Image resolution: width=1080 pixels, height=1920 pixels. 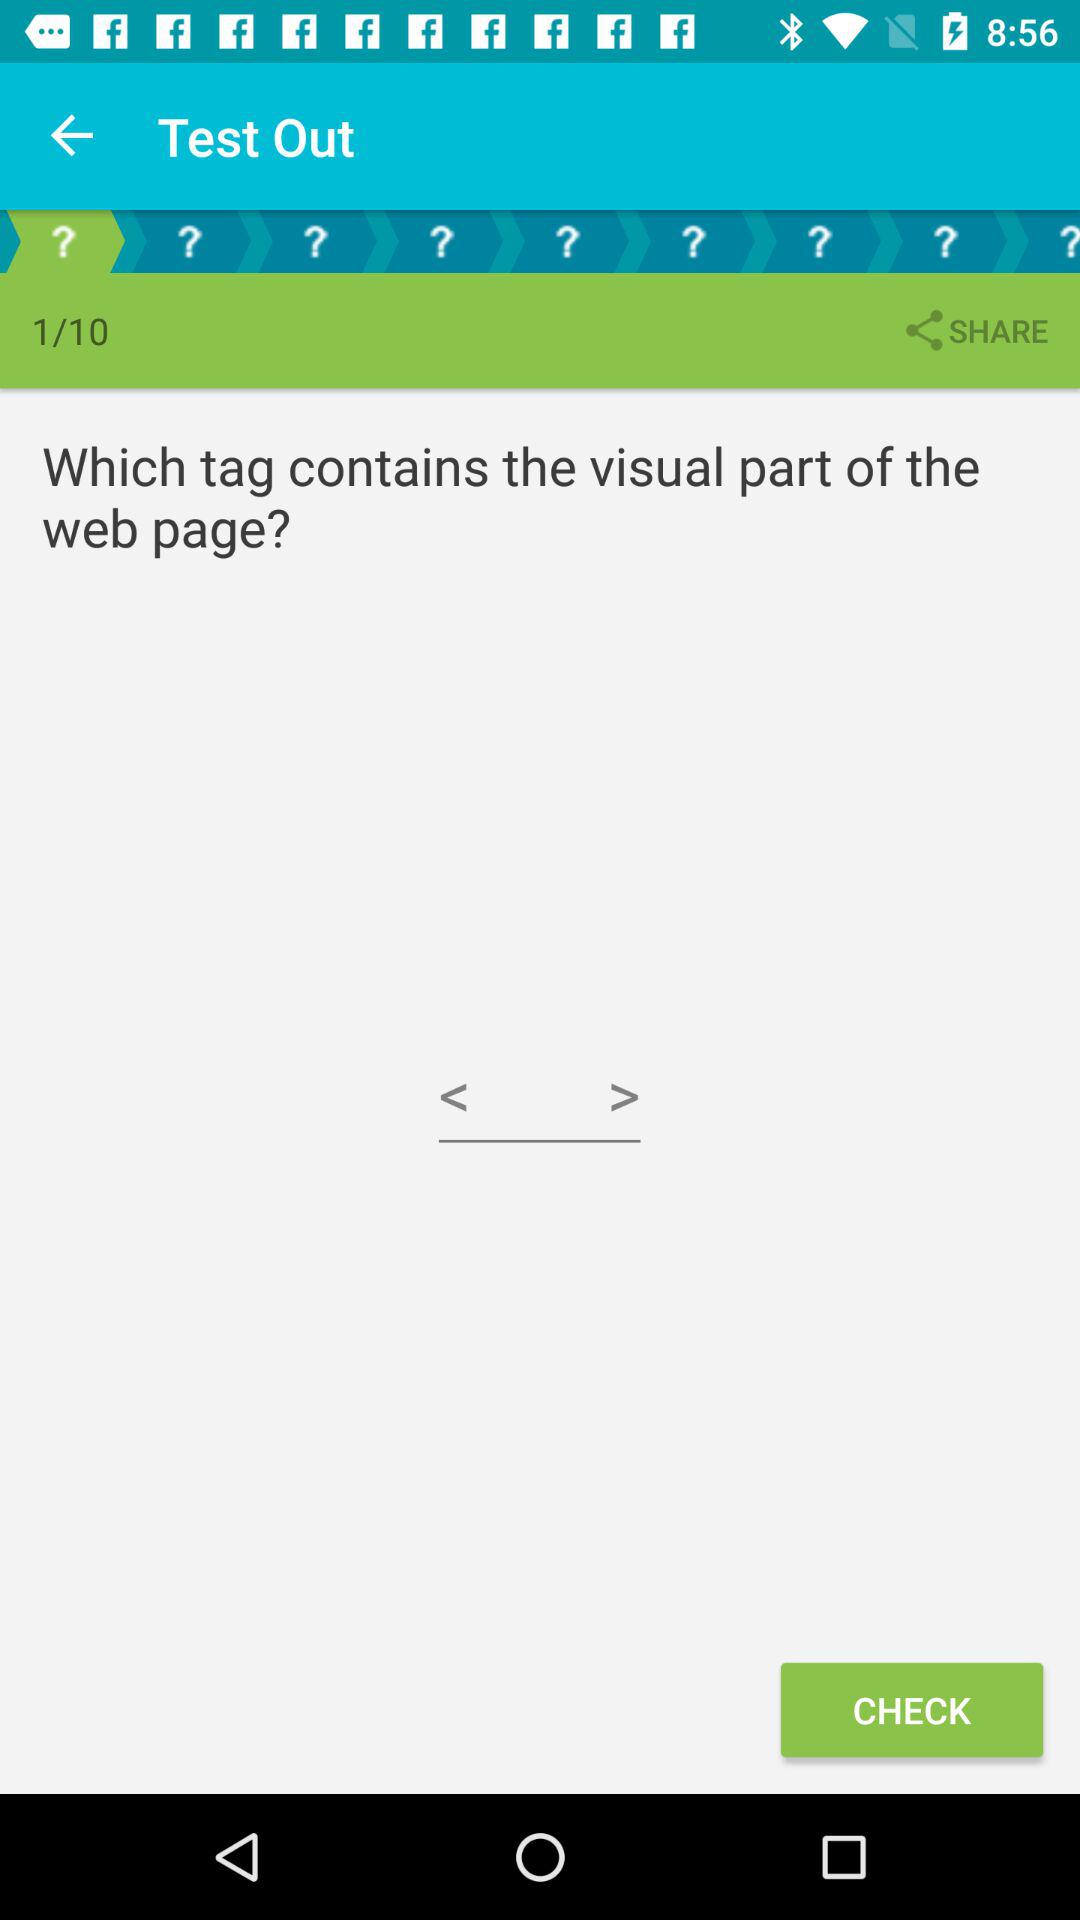 What do you see at coordinates (945, 242) in the screenshot?
I see `shows question option` at bounding box center [945, 242].